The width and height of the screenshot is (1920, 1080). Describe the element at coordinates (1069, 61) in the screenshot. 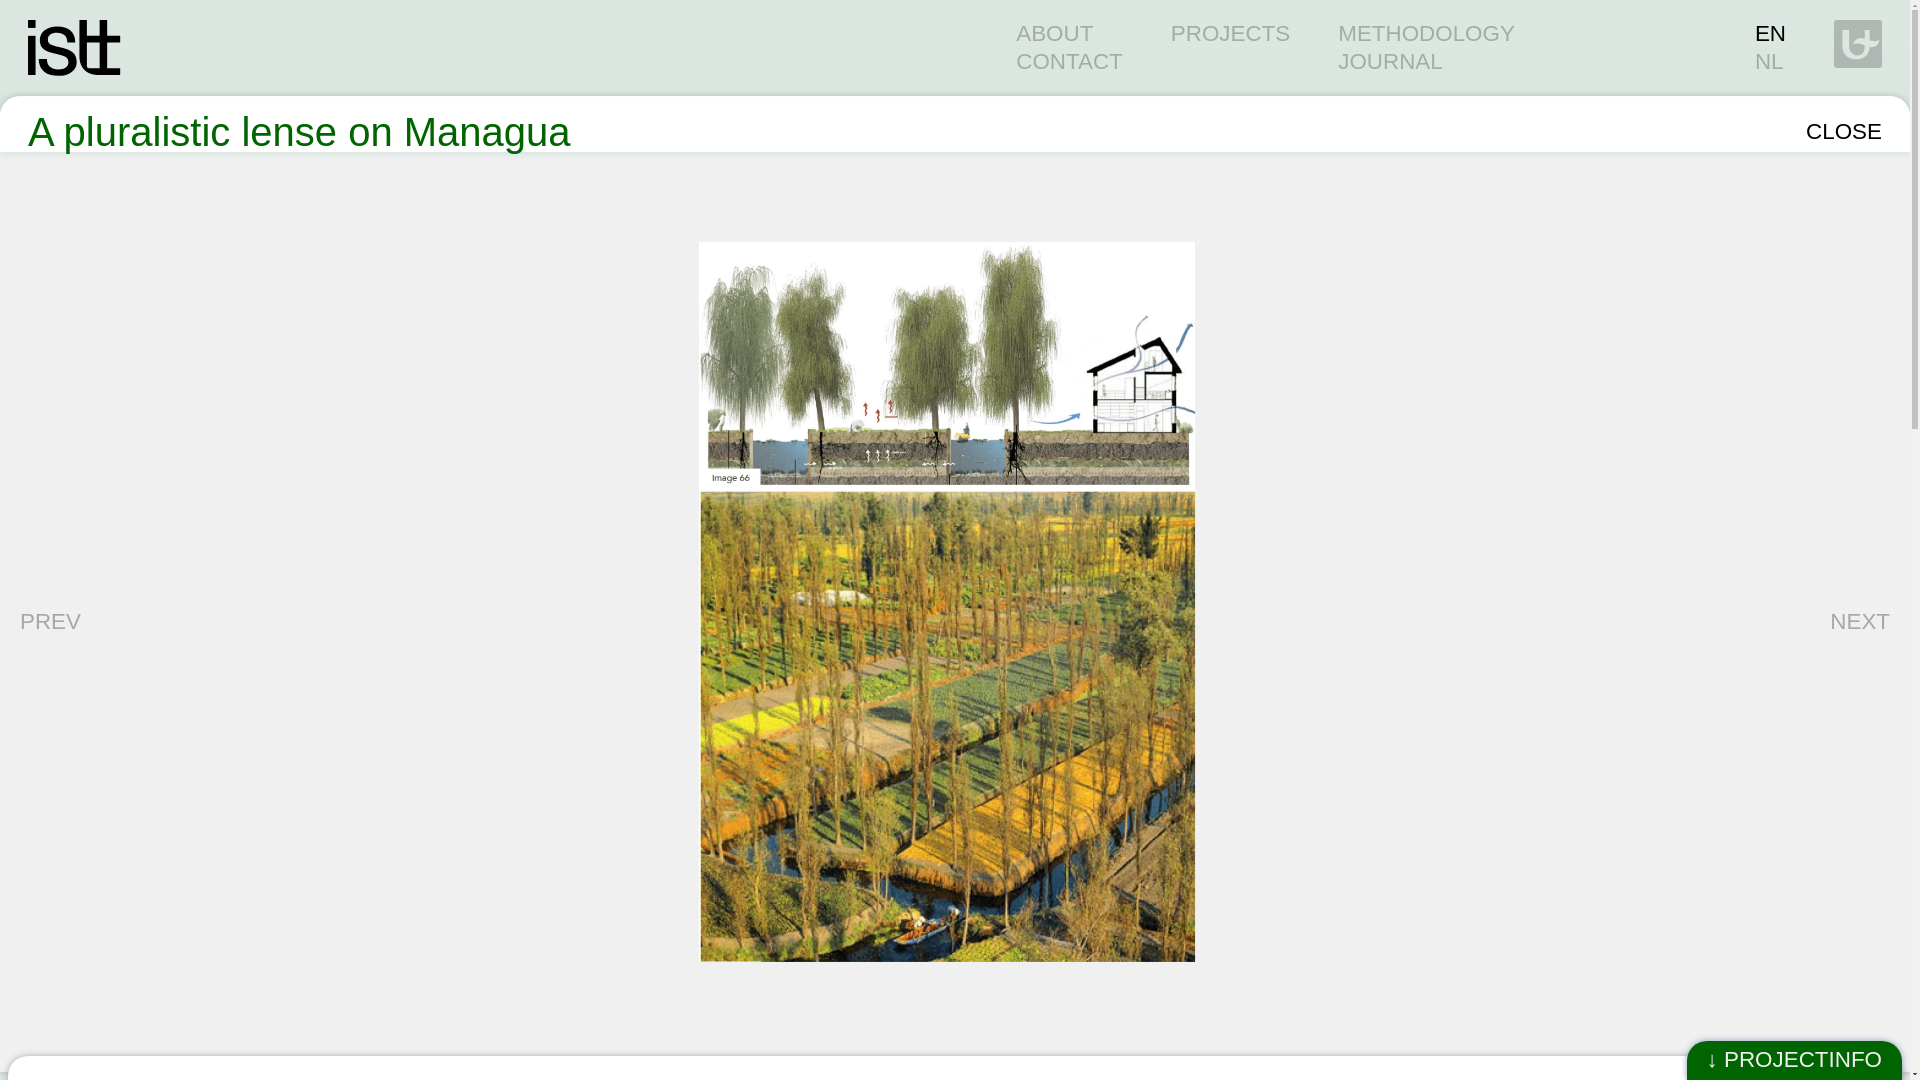

I see `CONTACT` at that location.